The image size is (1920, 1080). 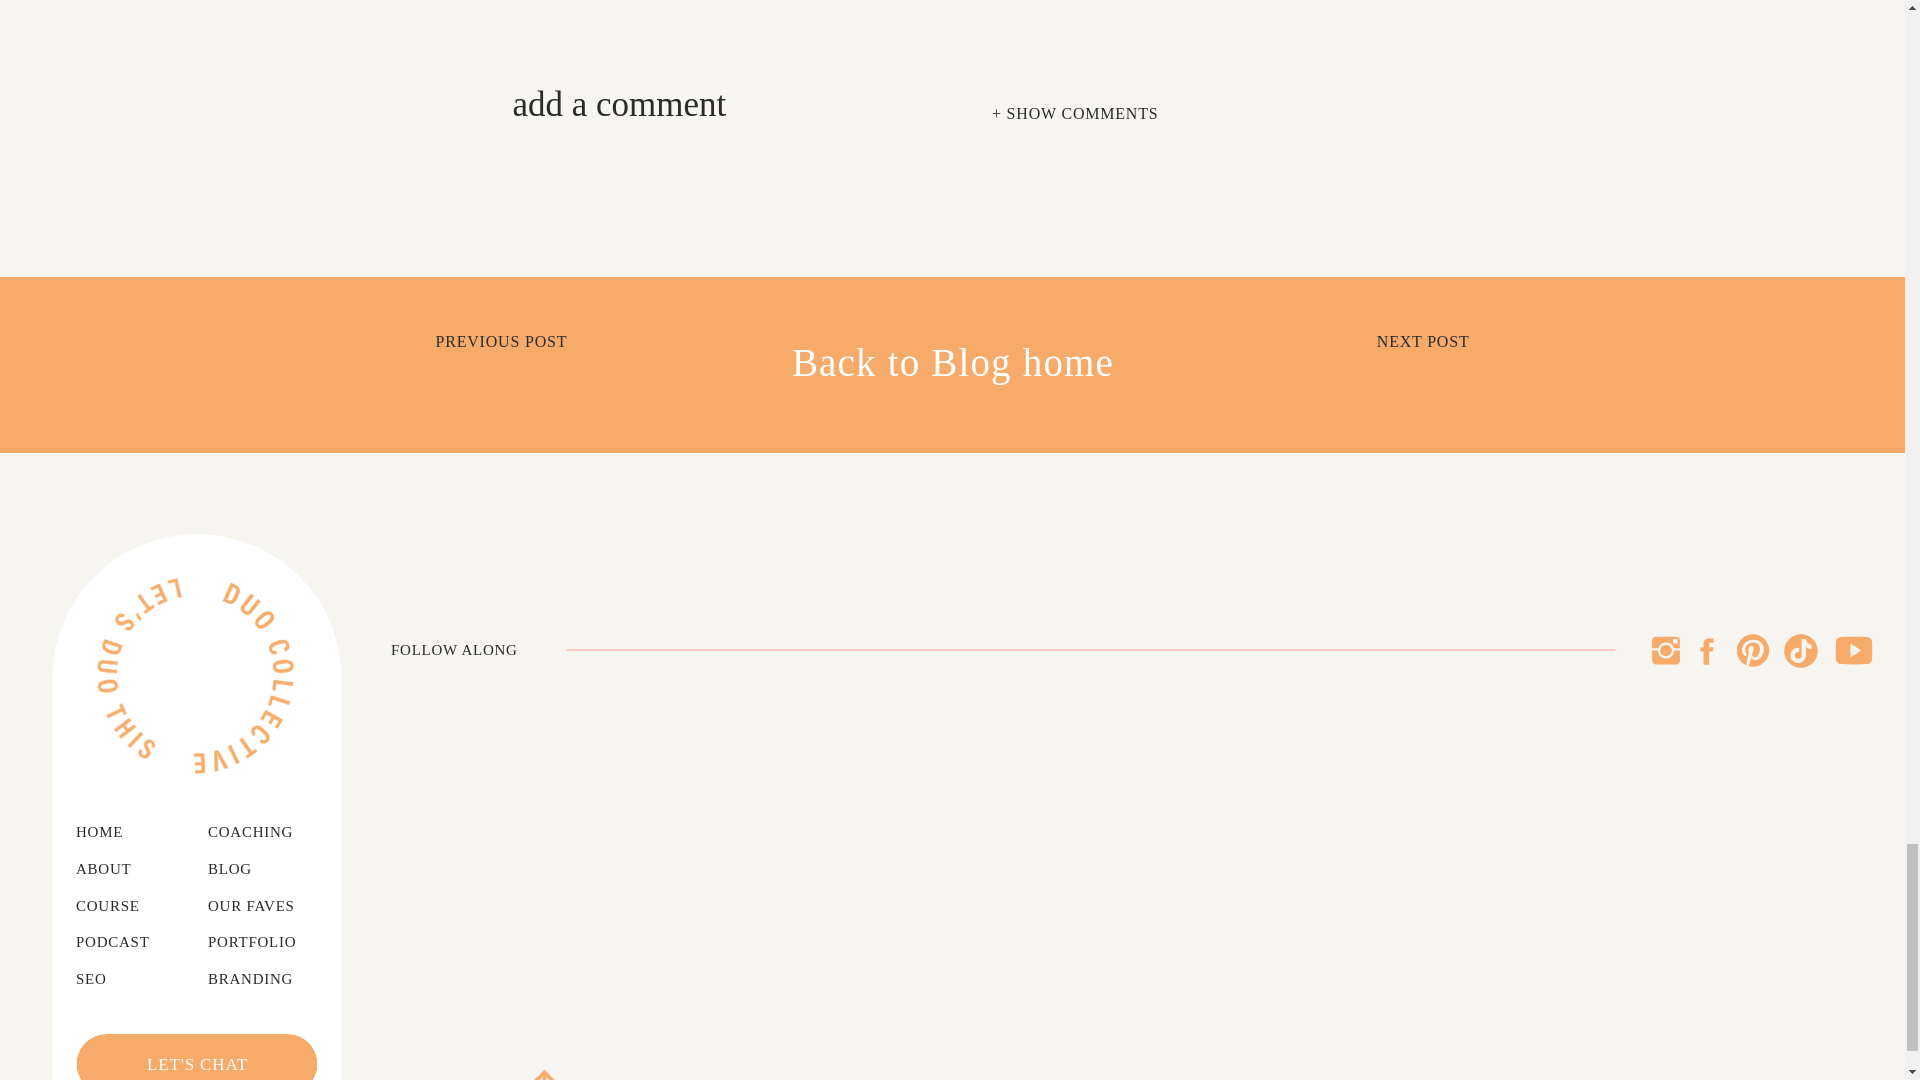 What do you see at coordinates (268, 832) in the screenshot?
I see `COACHING` at bounding box center [268, 832].